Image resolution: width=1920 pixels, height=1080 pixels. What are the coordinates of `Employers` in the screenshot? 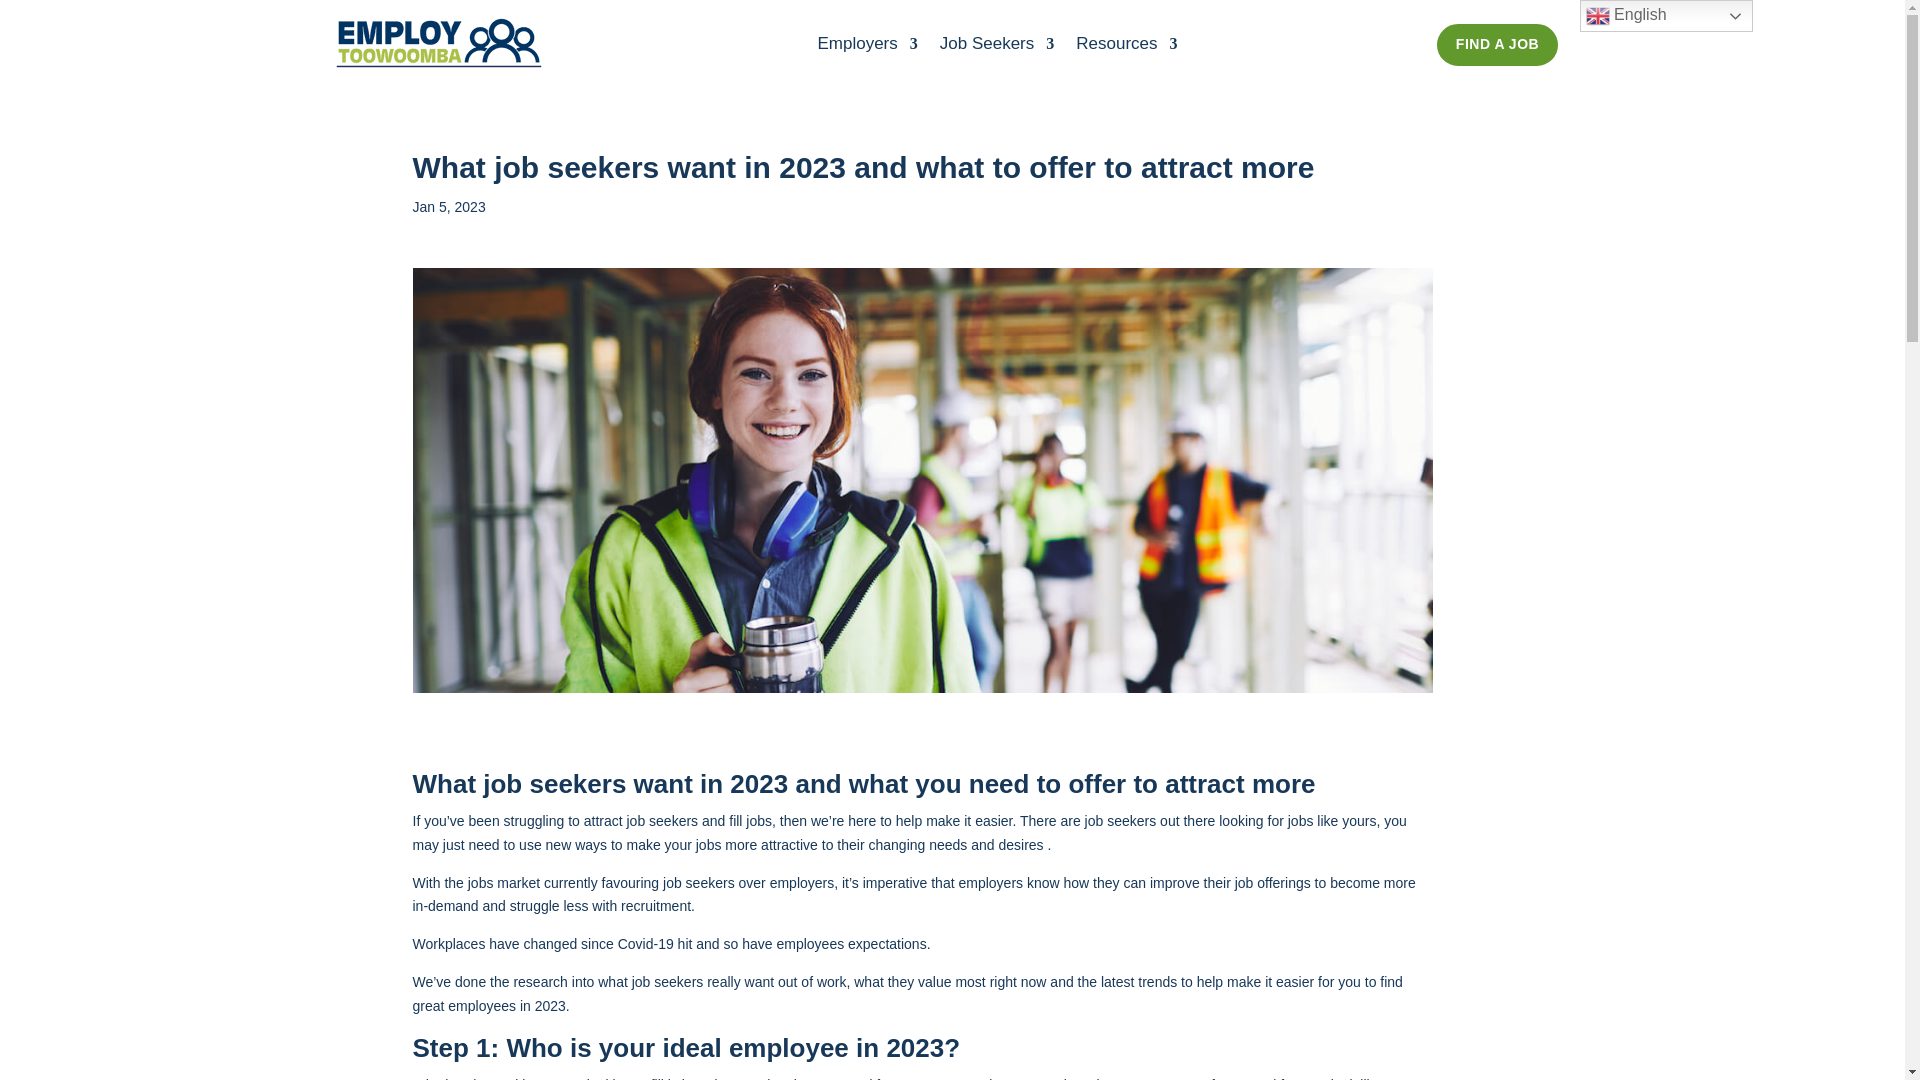 It's located at (867, 48).